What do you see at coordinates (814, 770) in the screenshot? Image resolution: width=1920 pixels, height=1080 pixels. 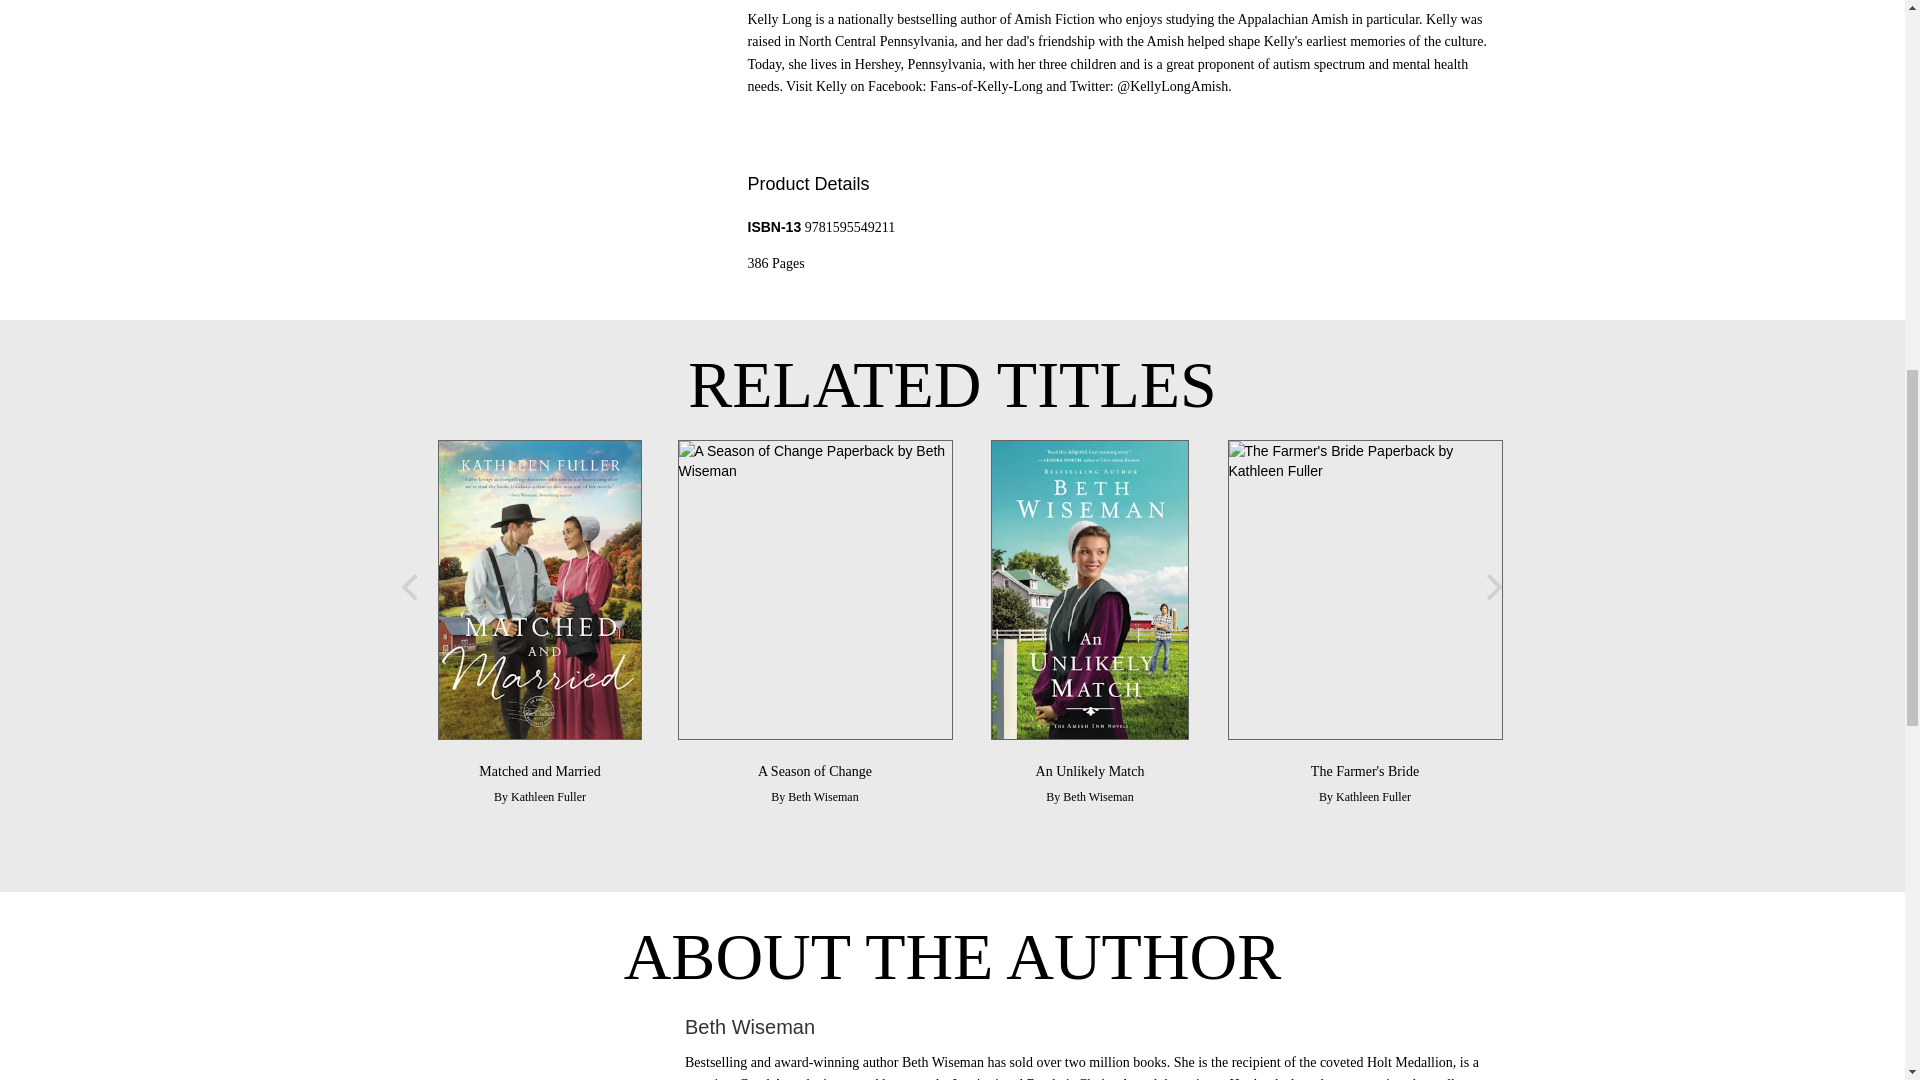 I see `A Season of Change` at bounding box center [814, 770].